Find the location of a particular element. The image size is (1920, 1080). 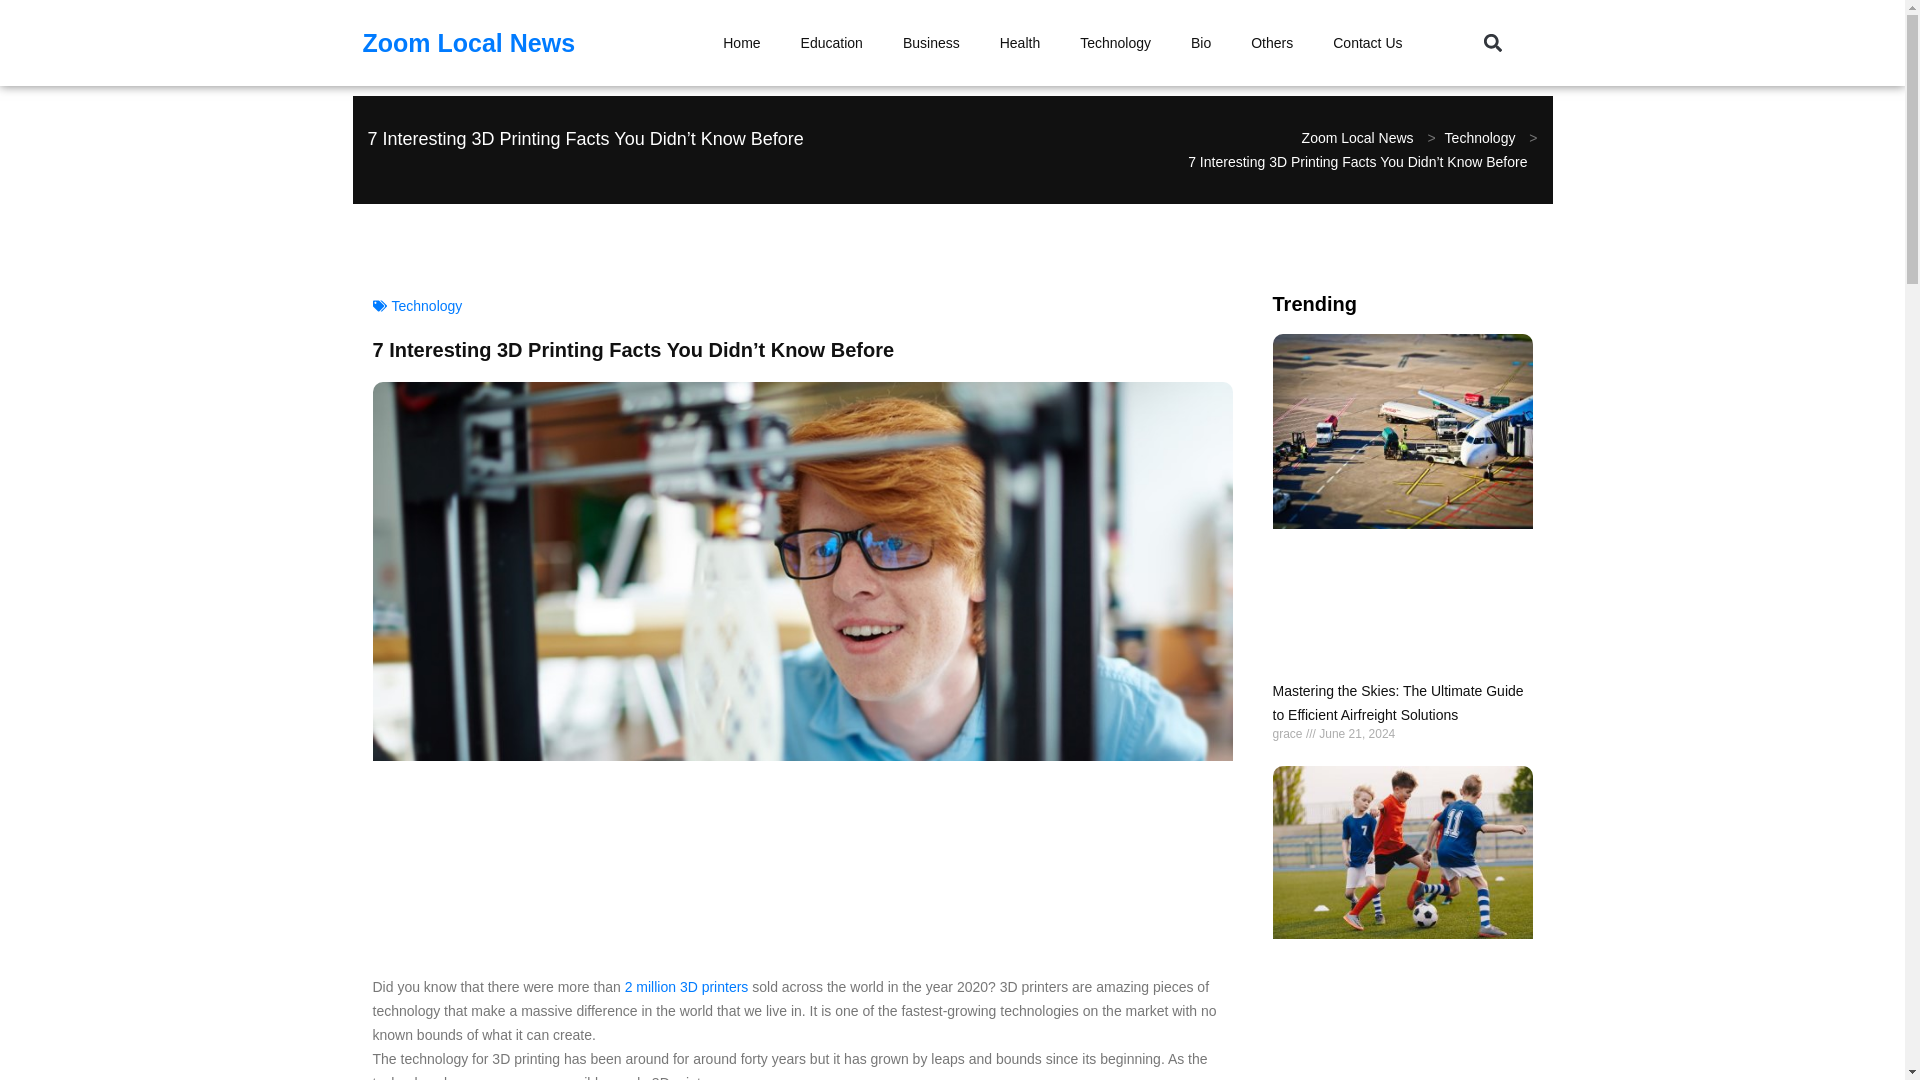

Health is located at coordinates (1019, 42).